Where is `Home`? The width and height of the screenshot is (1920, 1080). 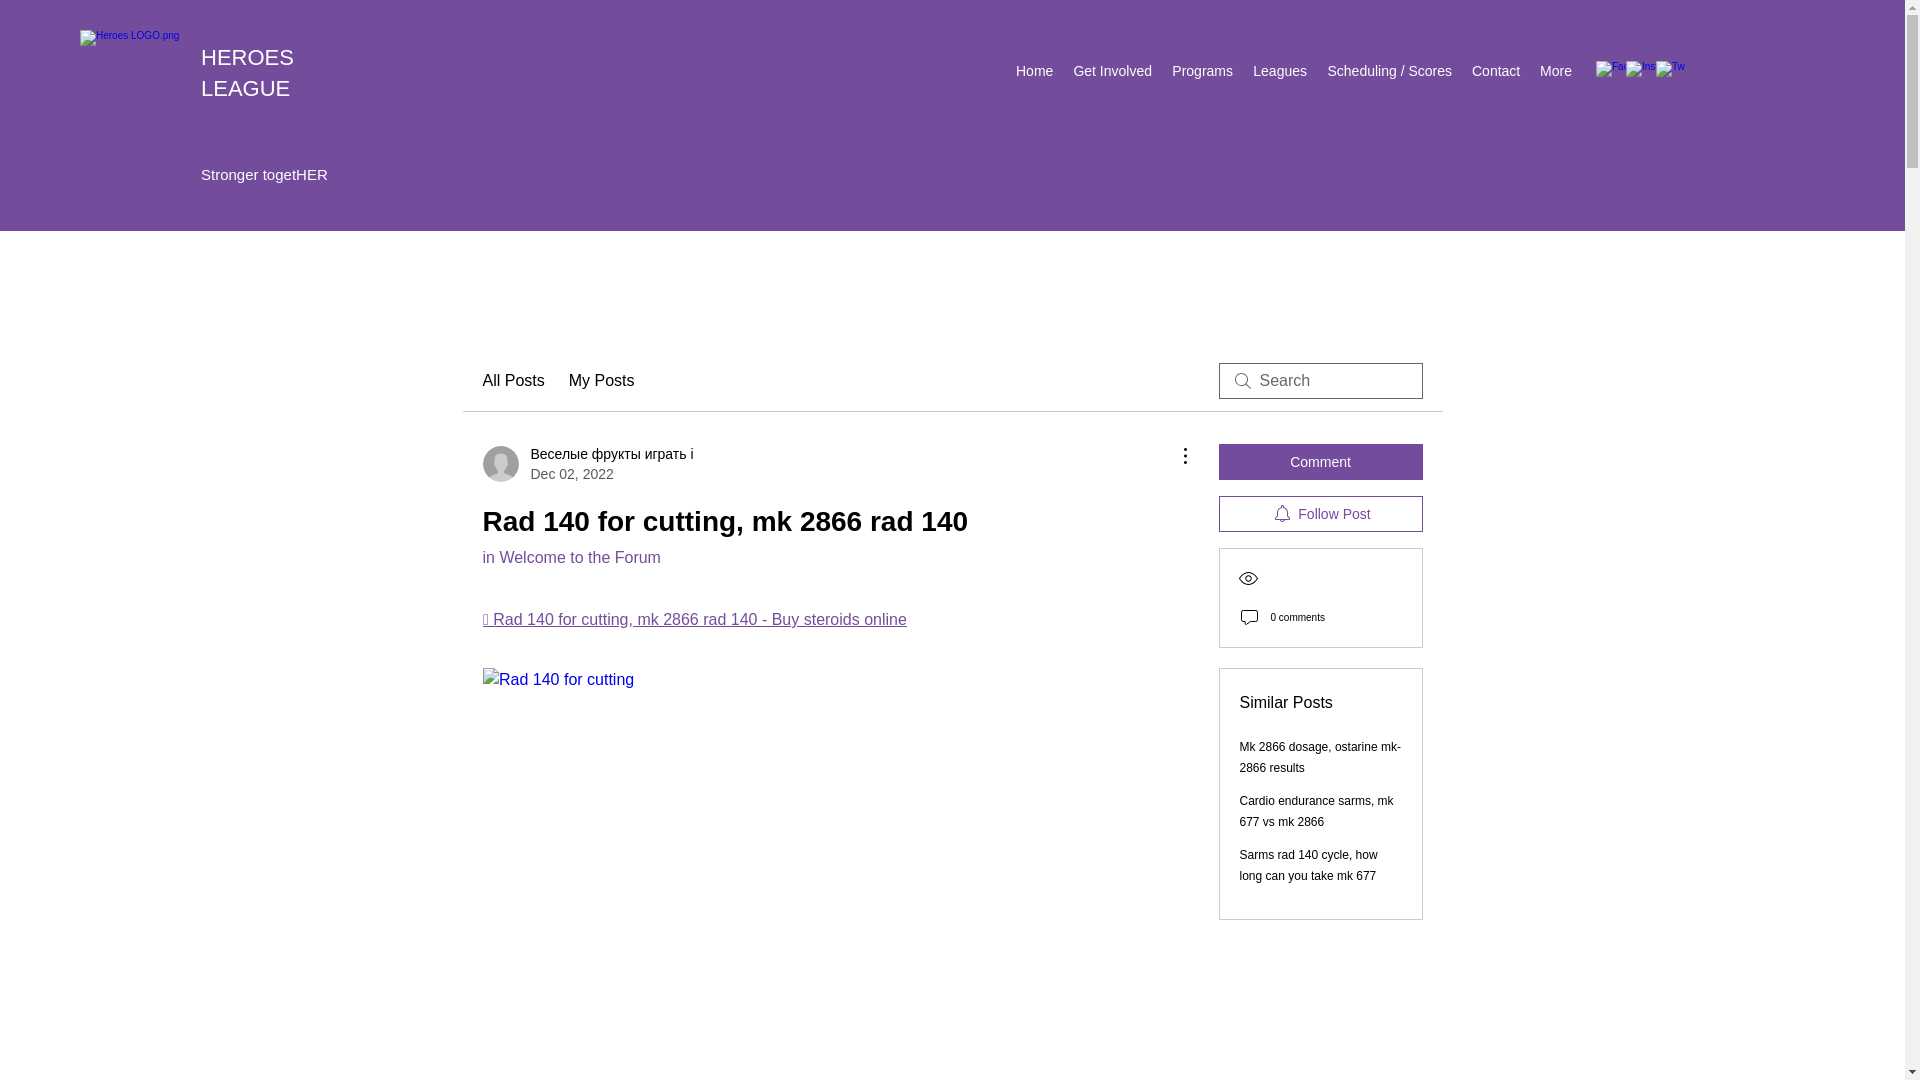 Home is located at coordinates (1034, 71).